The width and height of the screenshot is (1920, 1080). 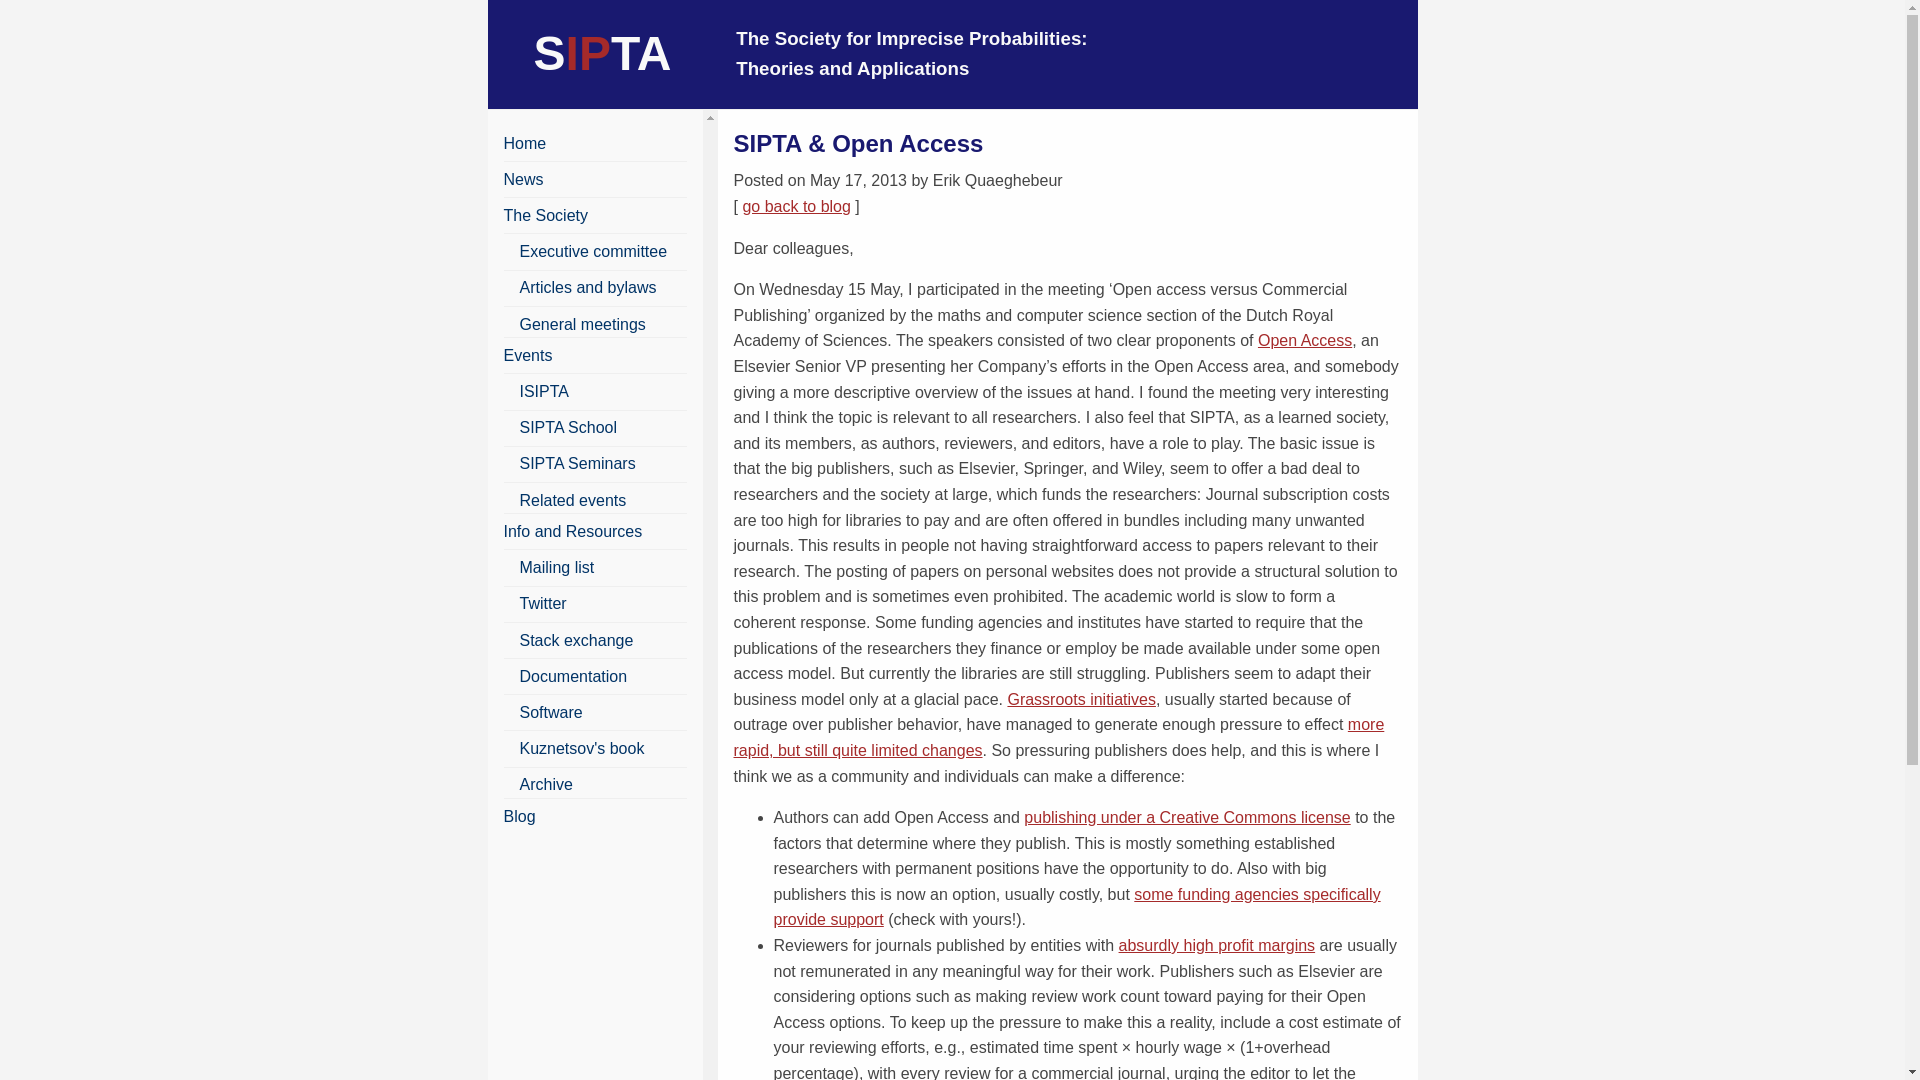 I want to click on SIPTA Seminars, so click(x=578, y=462).